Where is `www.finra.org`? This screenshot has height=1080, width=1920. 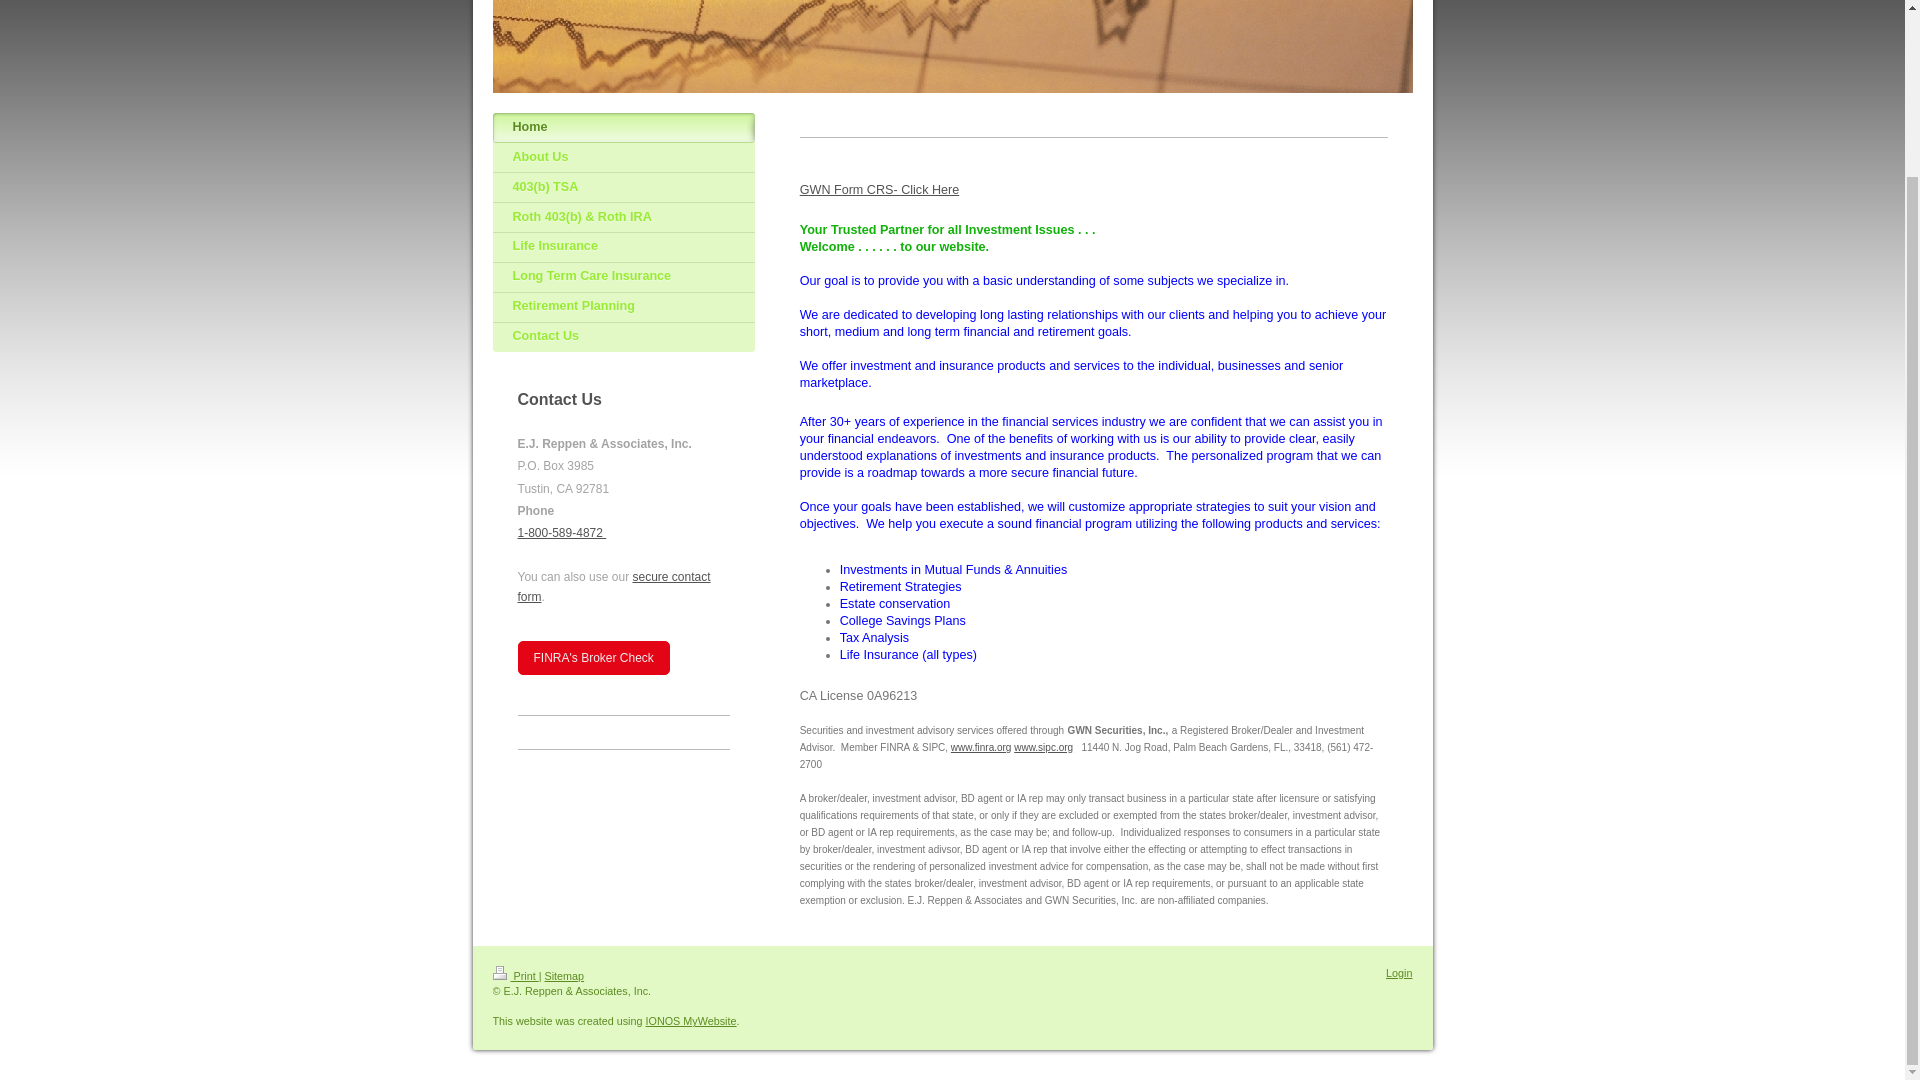
www.finra.org is located at coordinates (980, 746).